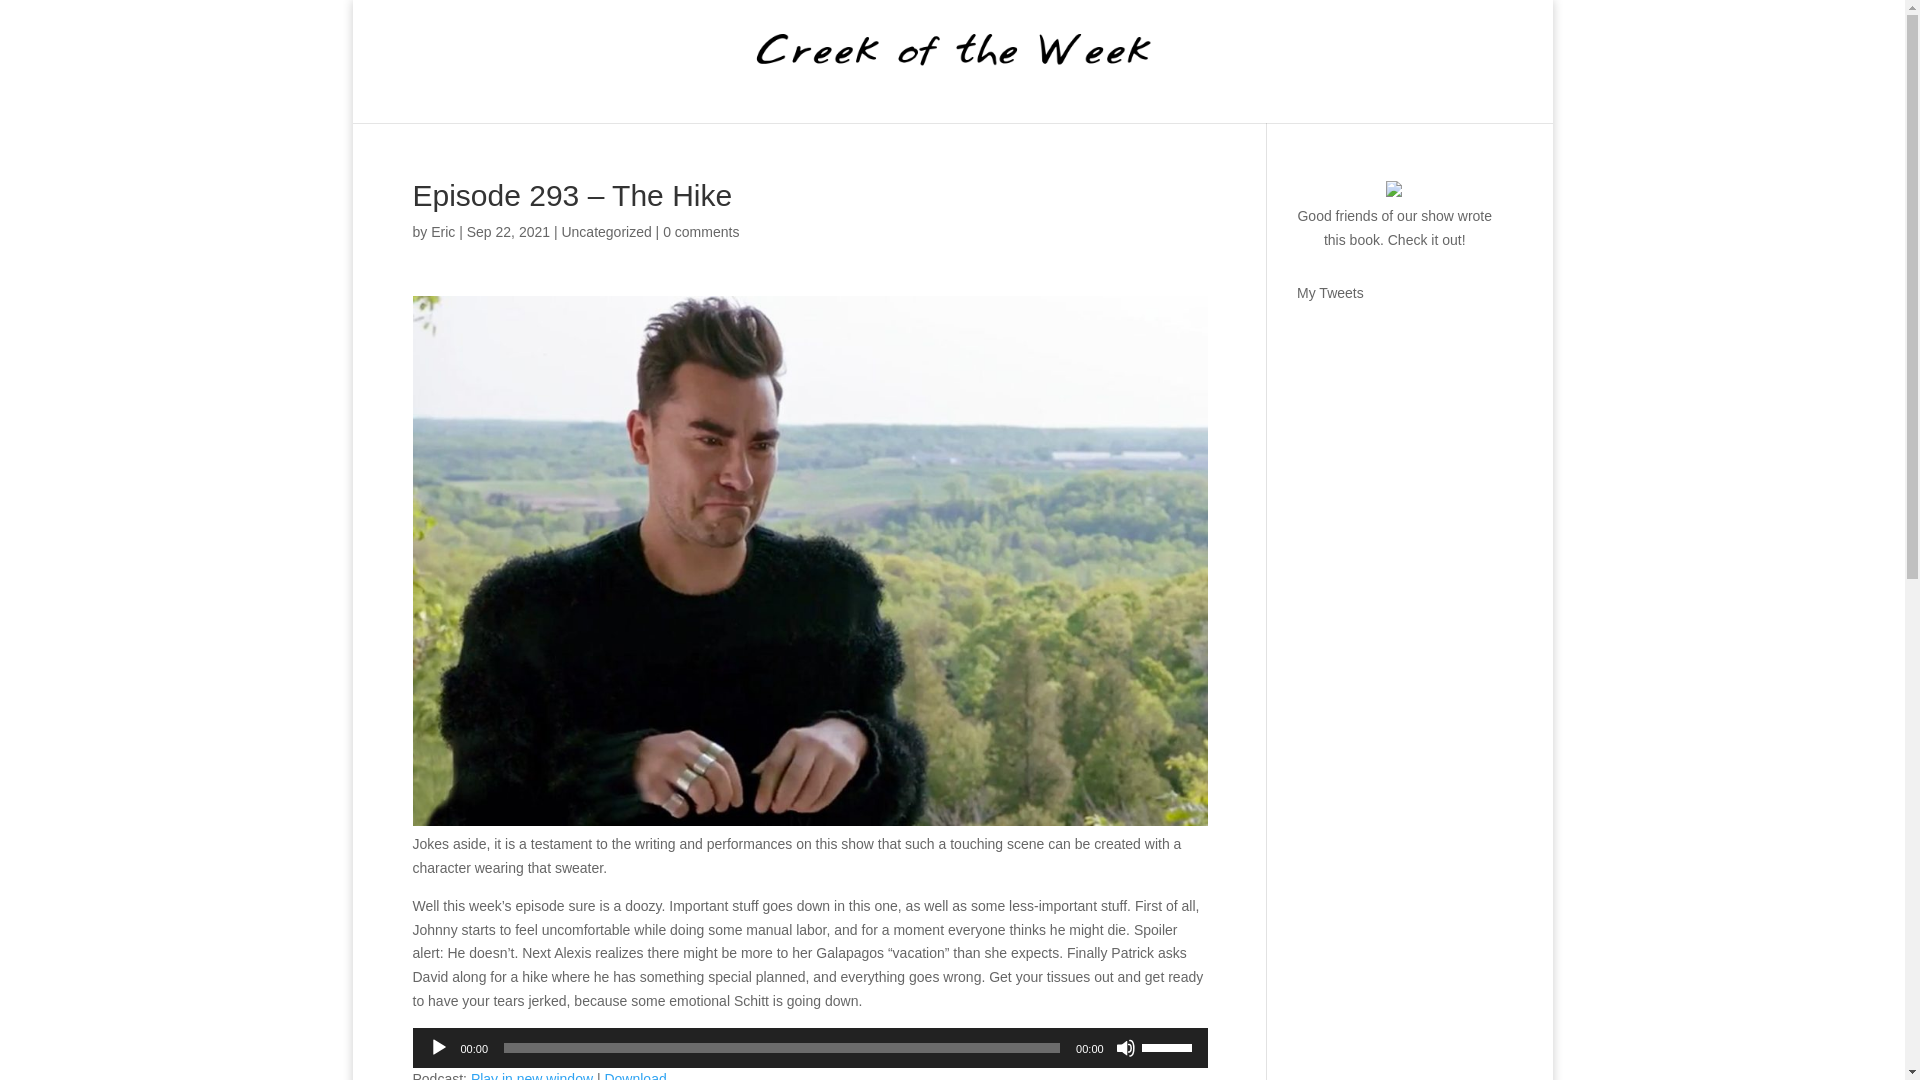 Image resolution: width=1920 pixels, height=1080 pixels. What do you see at coordinates (1330, 293) in the screenshot?
I see `My Tweets` at bounding box center [1330, 293].